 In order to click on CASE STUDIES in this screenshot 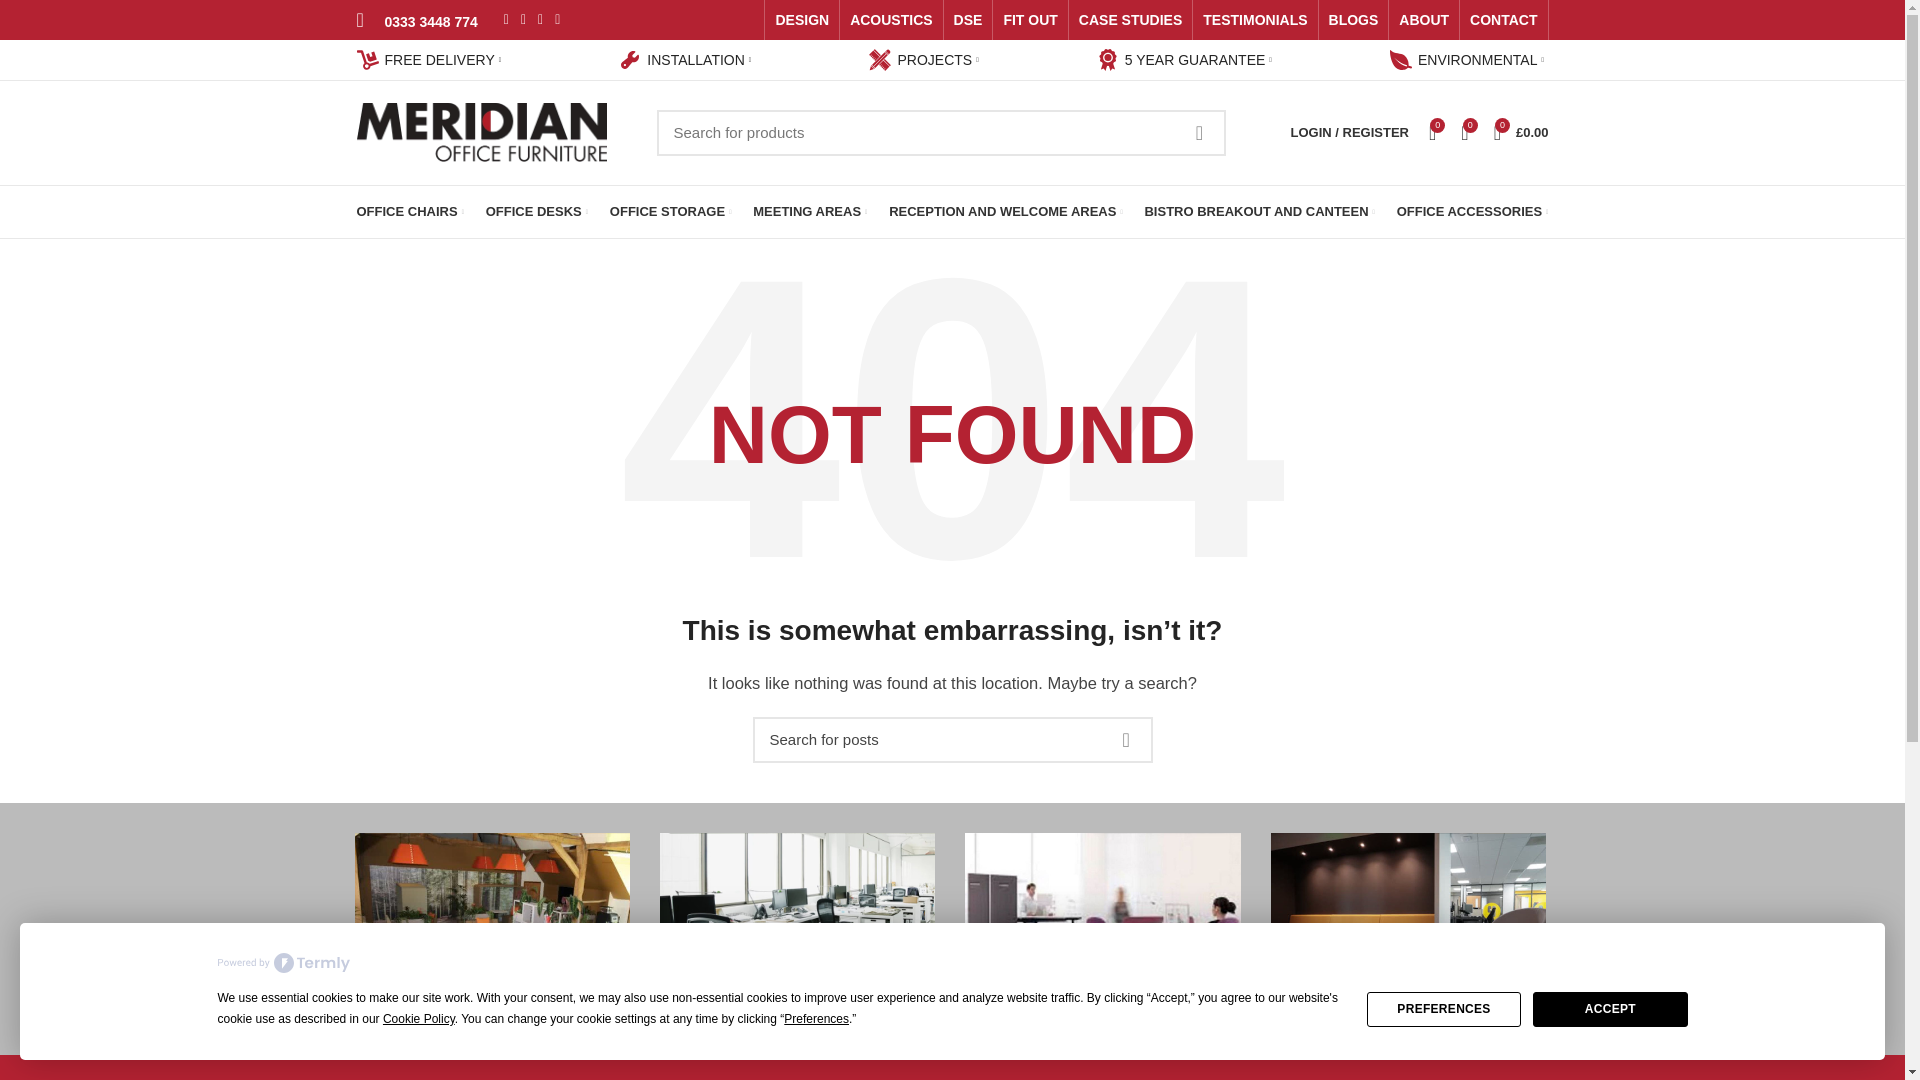, I will do `click(1130, 20)`.